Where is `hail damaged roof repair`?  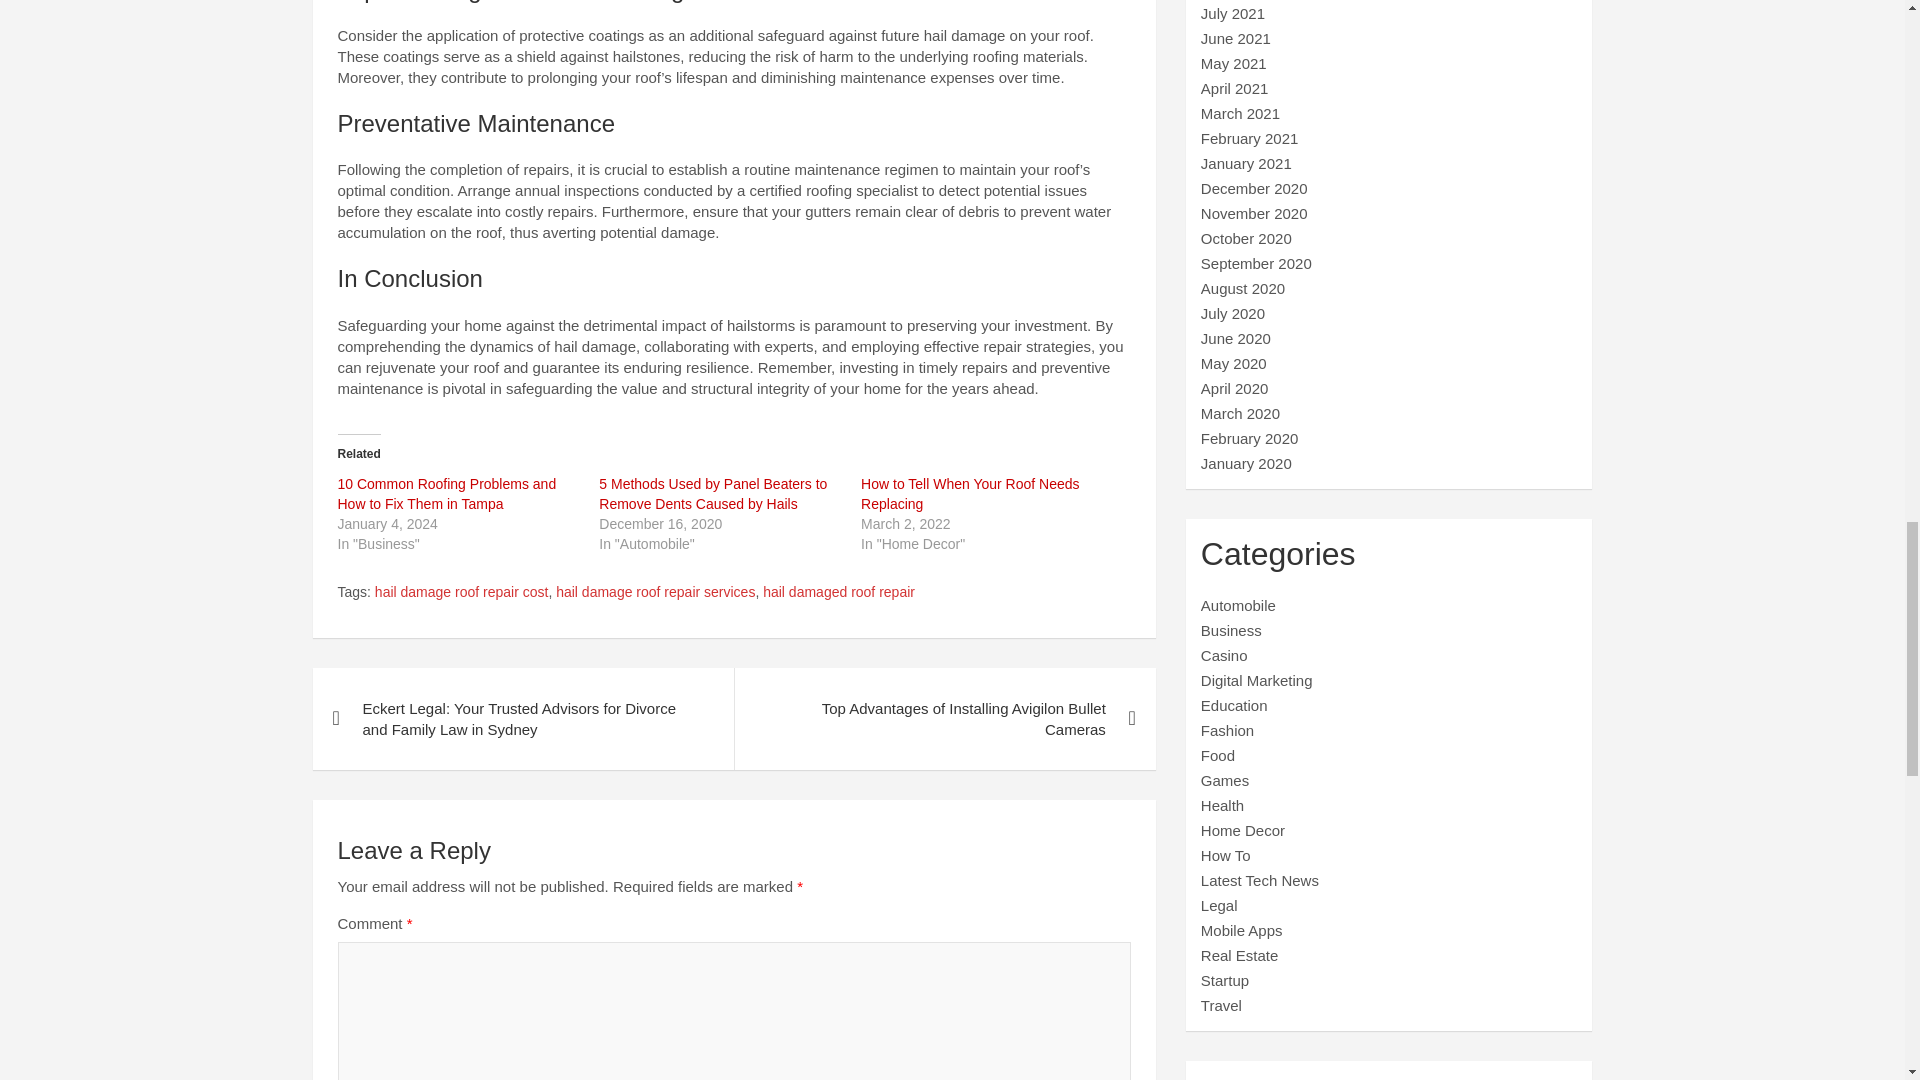
hail damaged roof repair is located at coordinates (838, 592).